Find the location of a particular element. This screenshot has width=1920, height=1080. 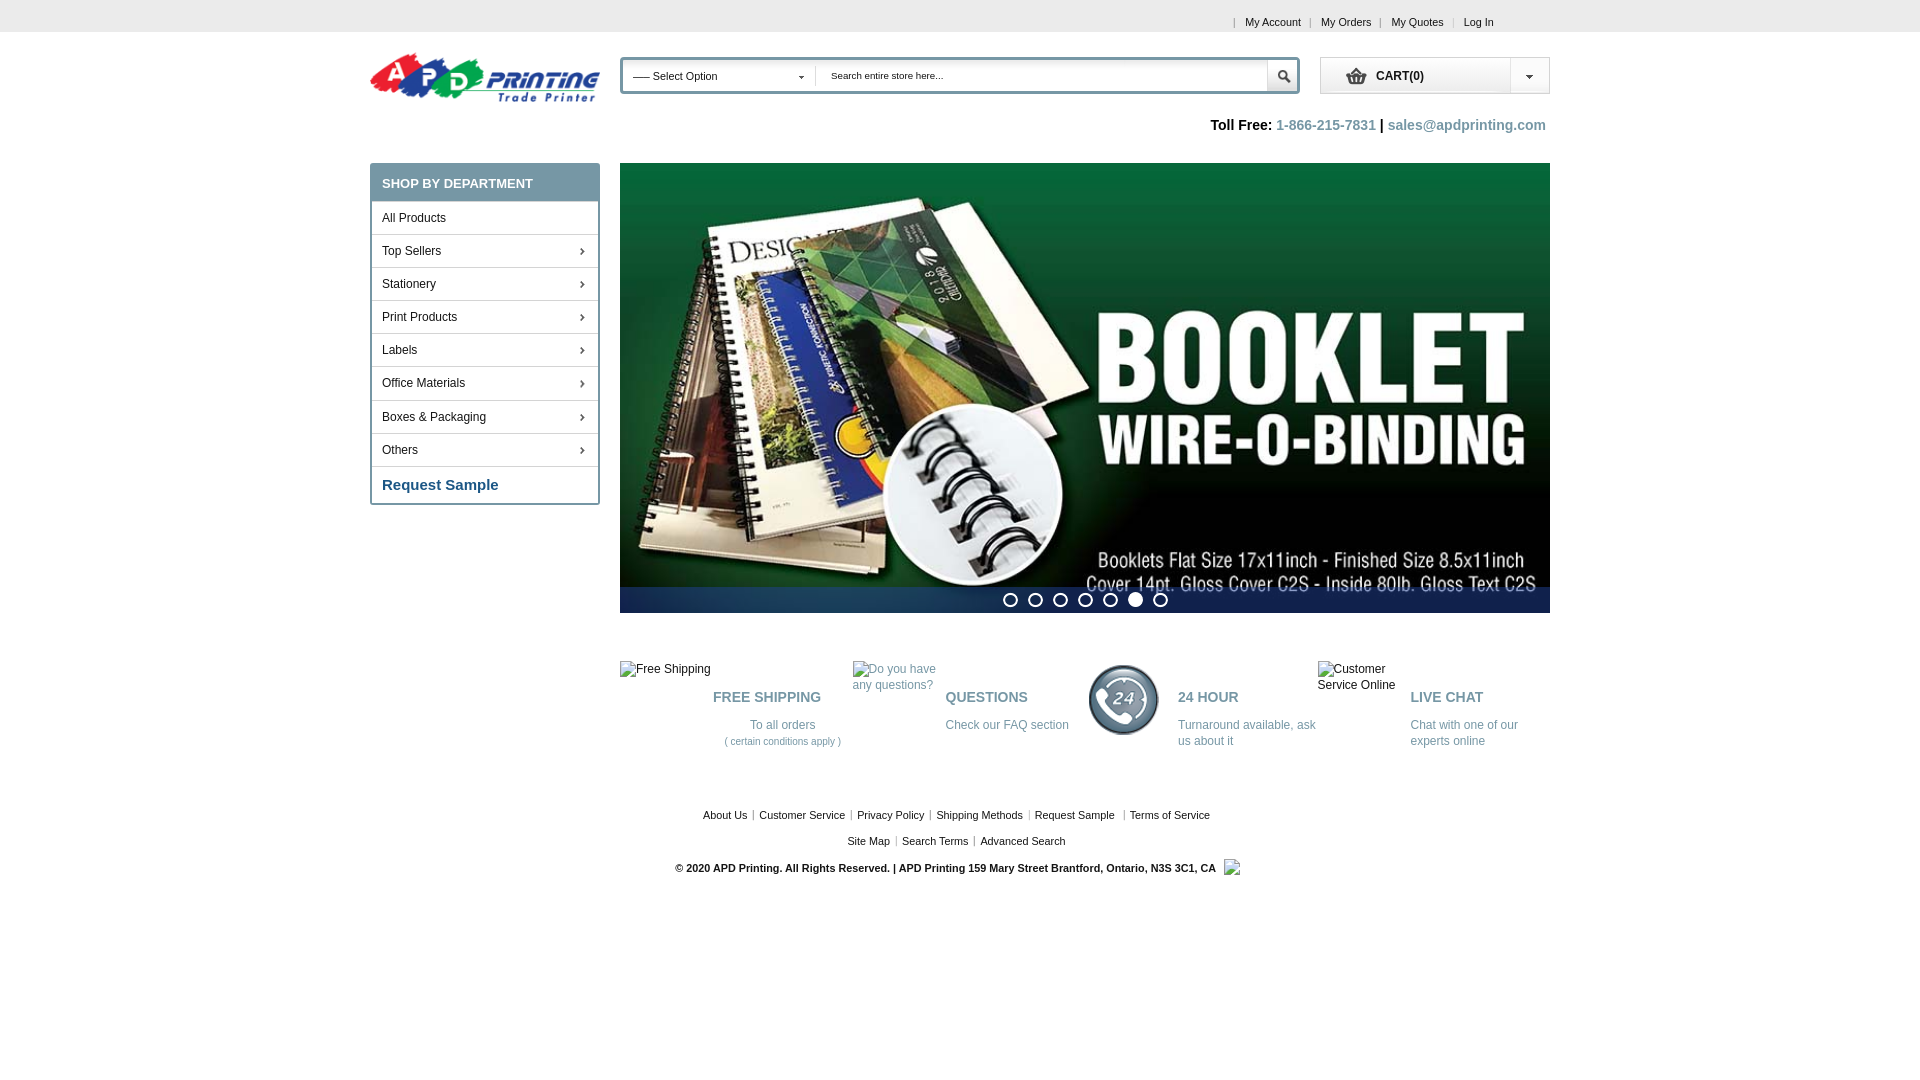

> is located at coordinates (578, 452).